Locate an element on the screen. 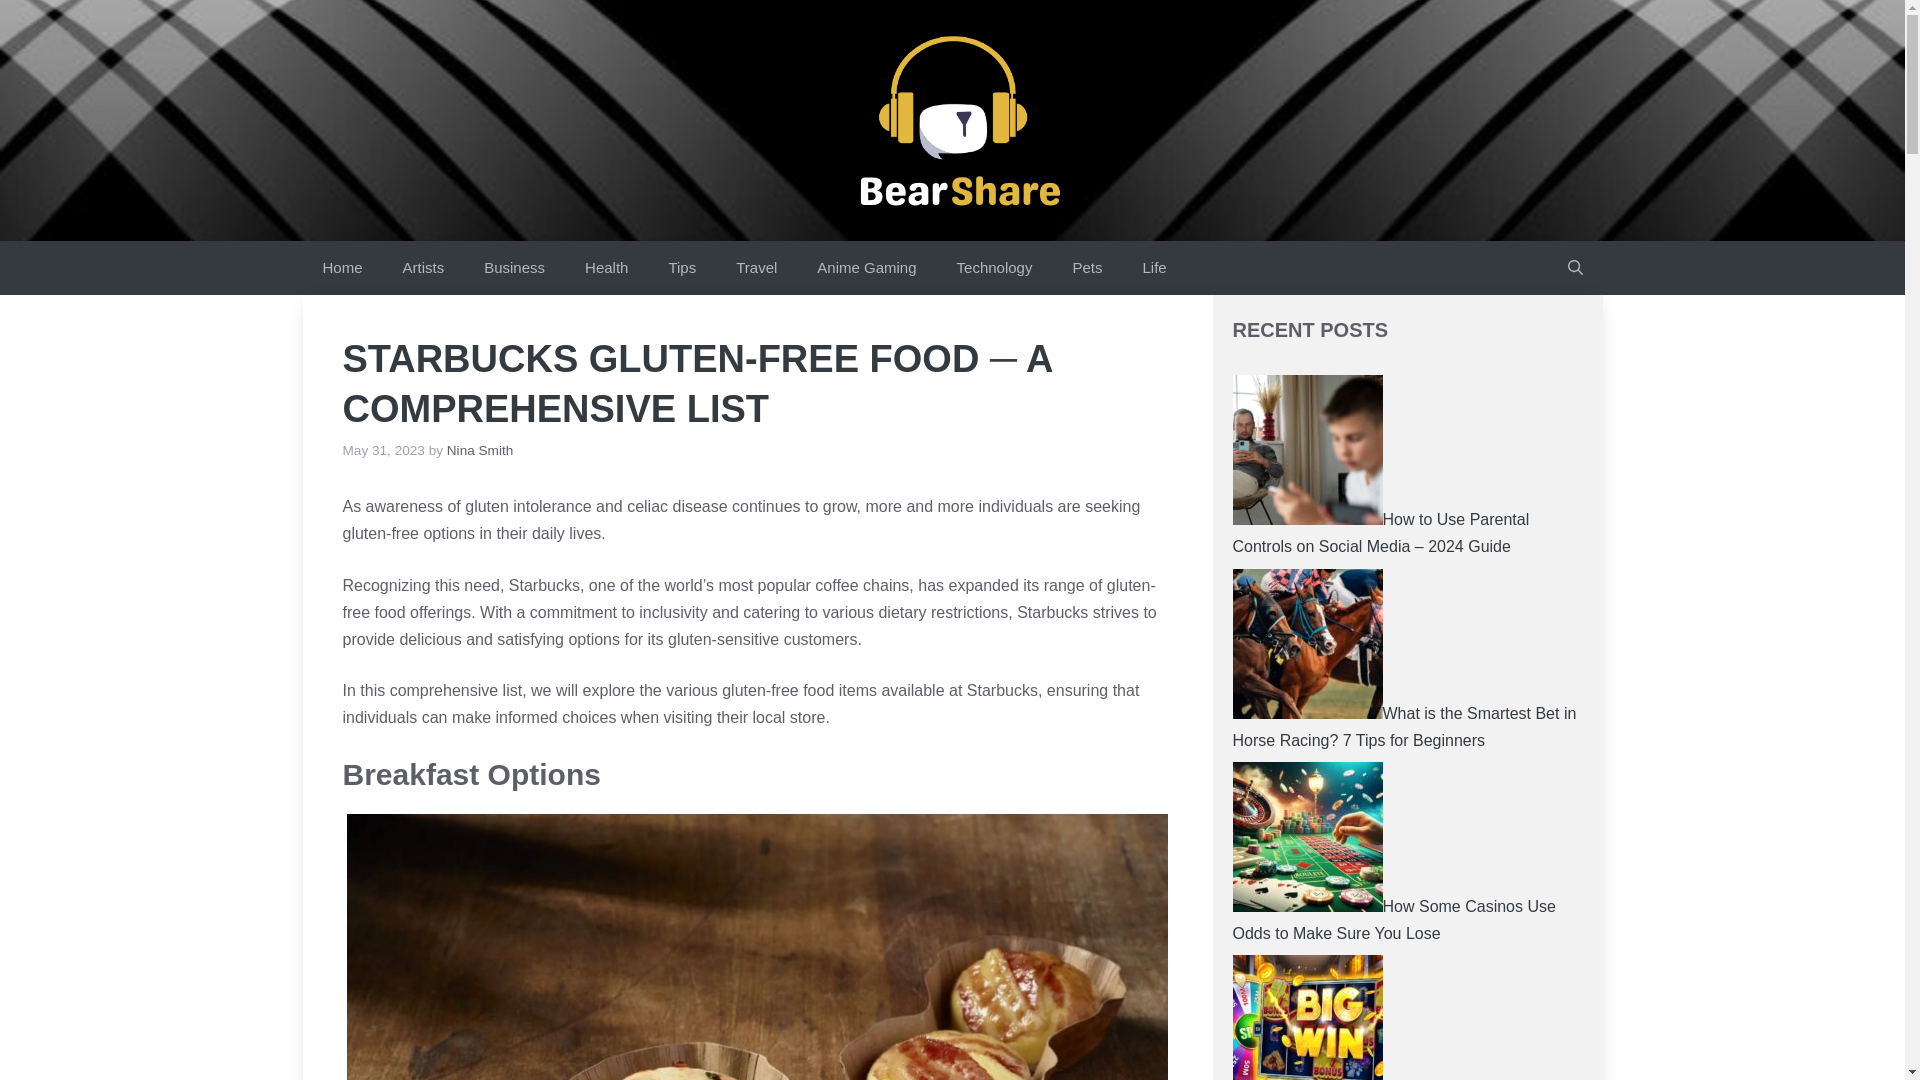  Tips is located at coordinates (682, 267).